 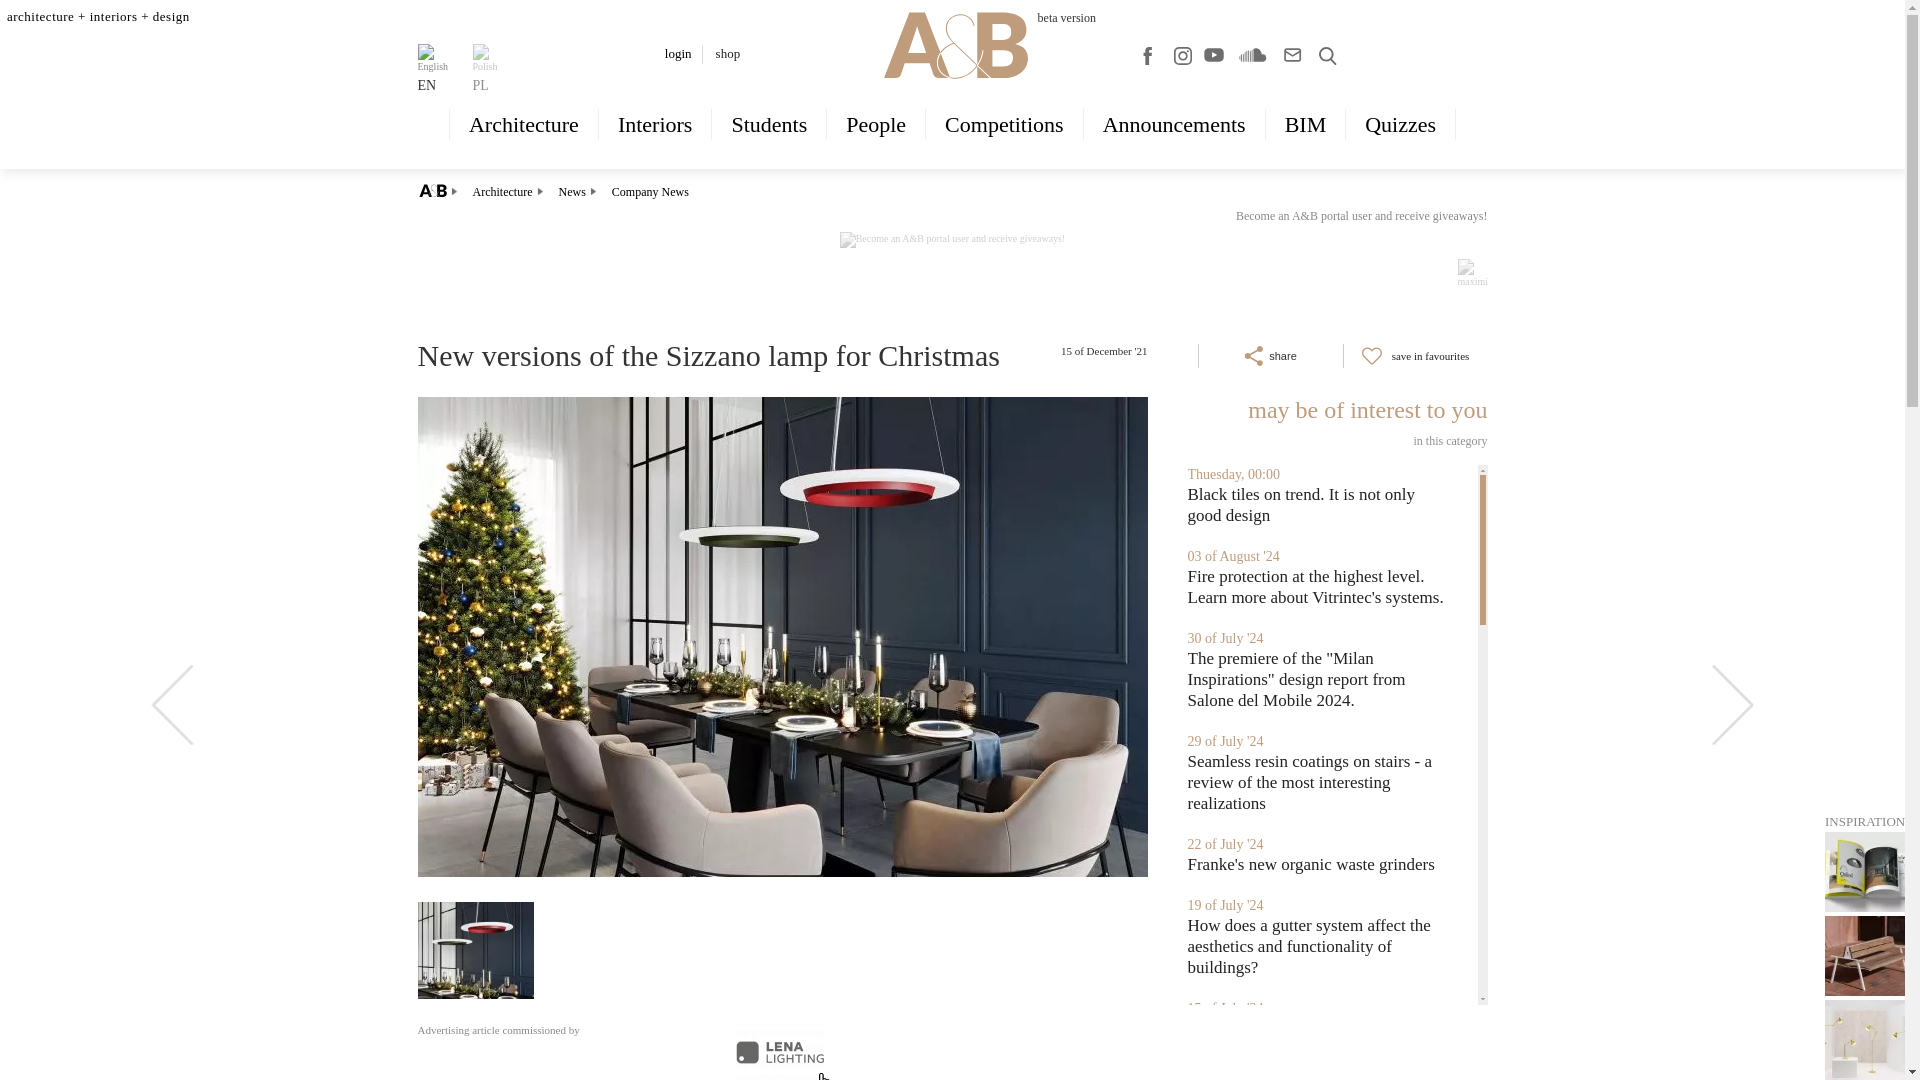 I want to click on Announcements, so click(x=1174, y=124).